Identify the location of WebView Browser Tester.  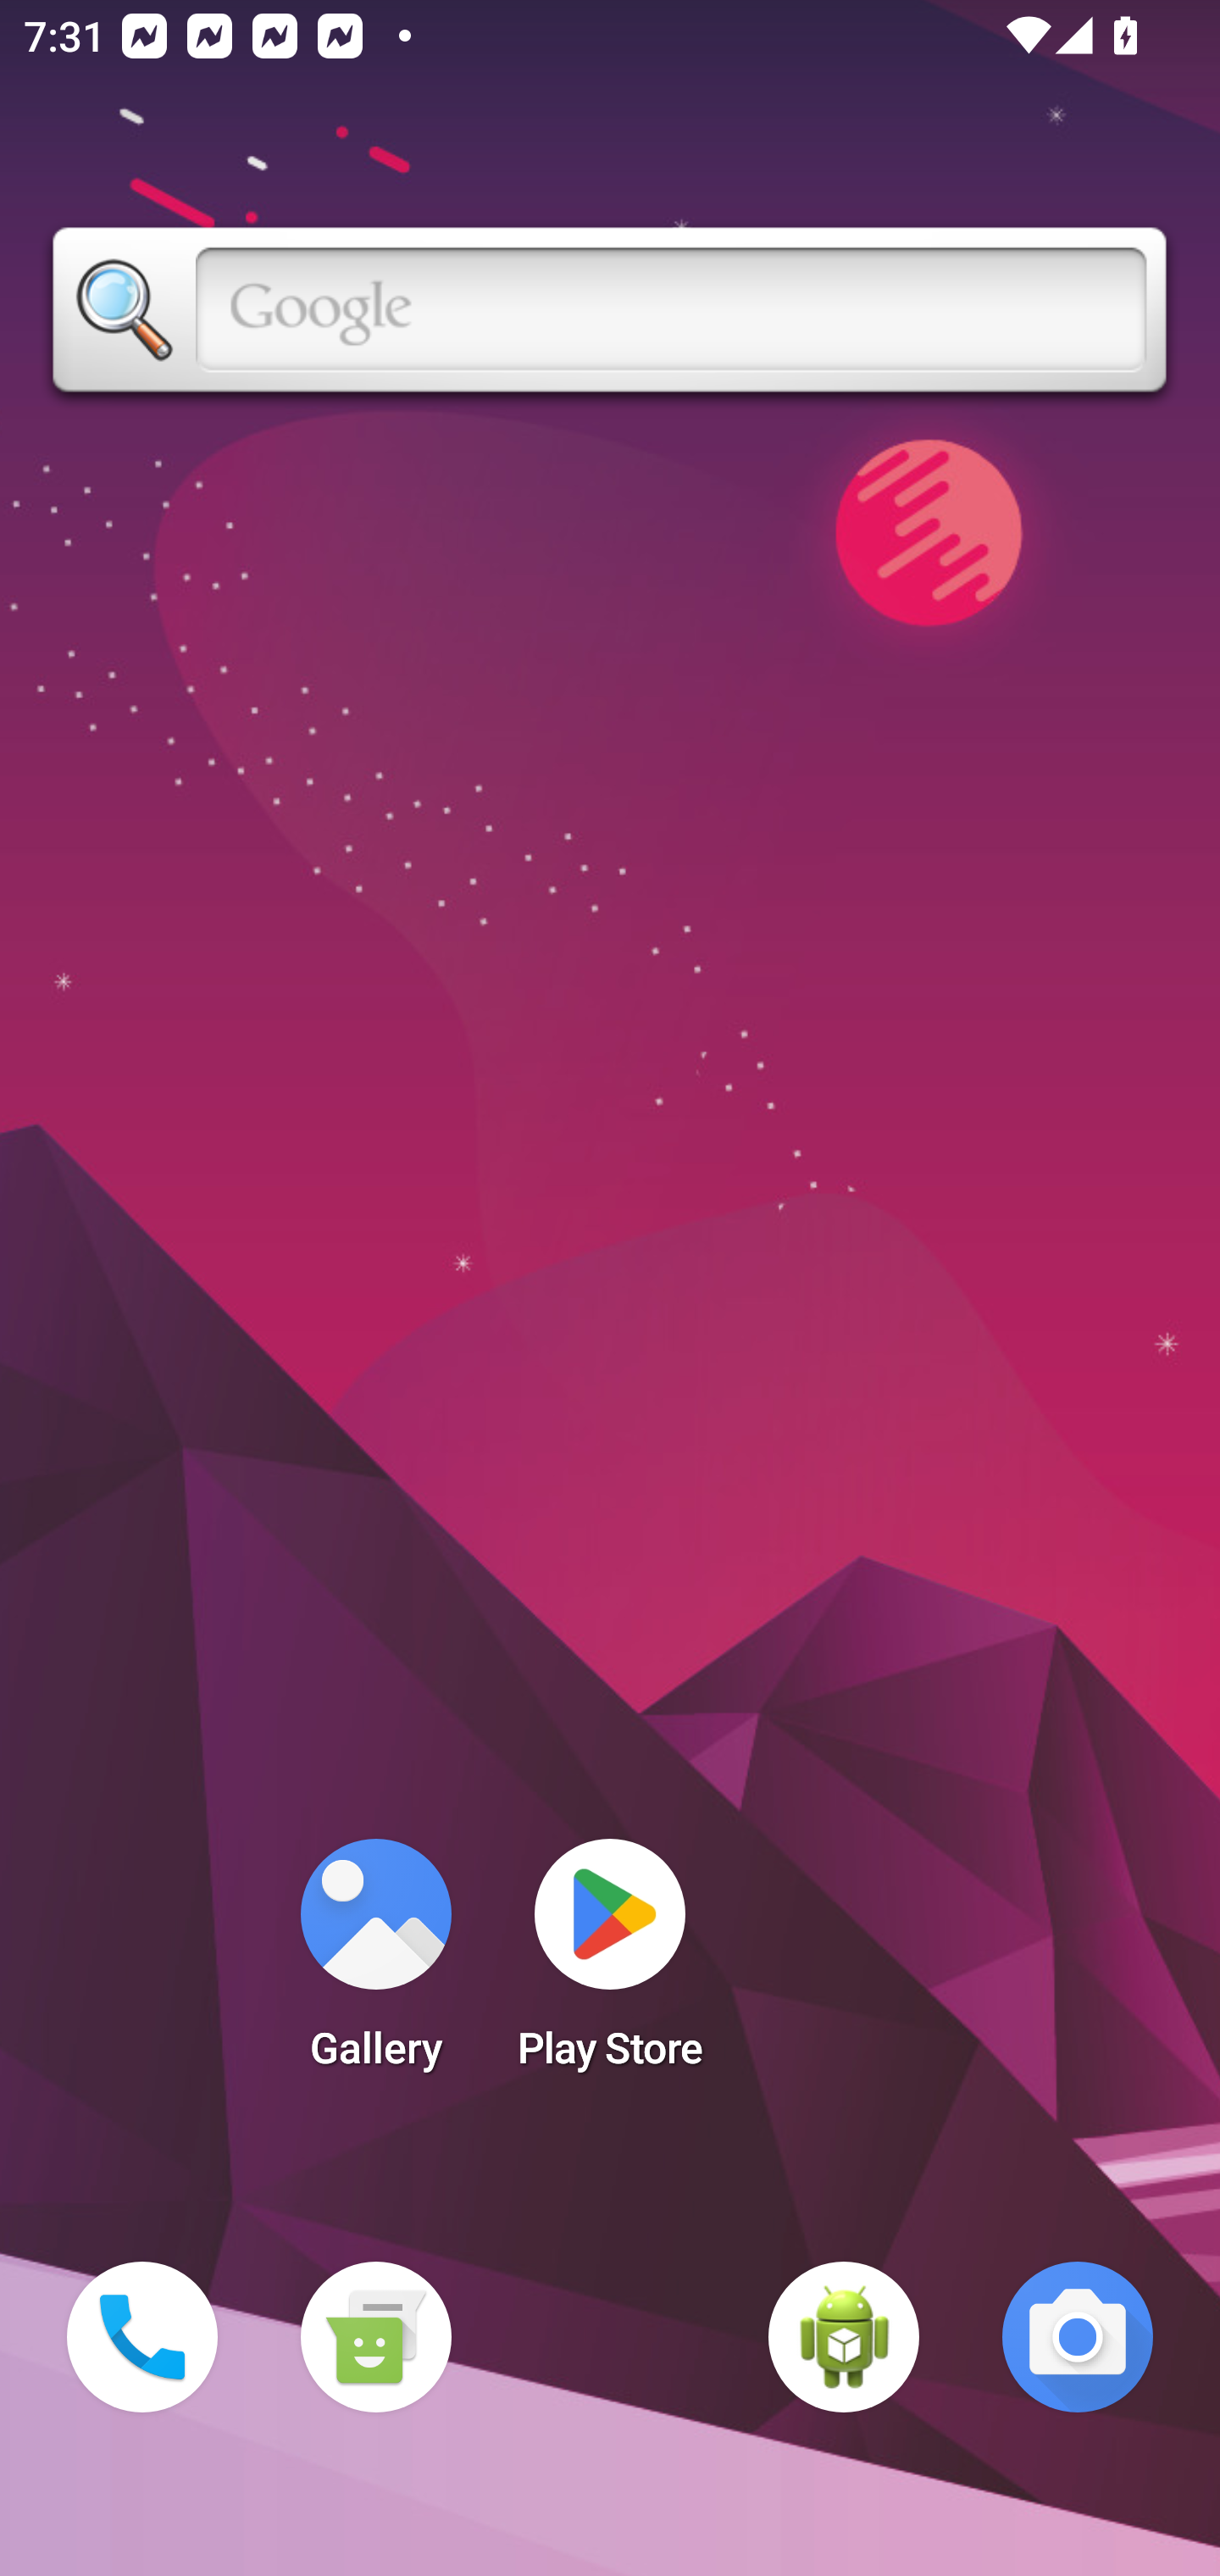
(844, 2337).